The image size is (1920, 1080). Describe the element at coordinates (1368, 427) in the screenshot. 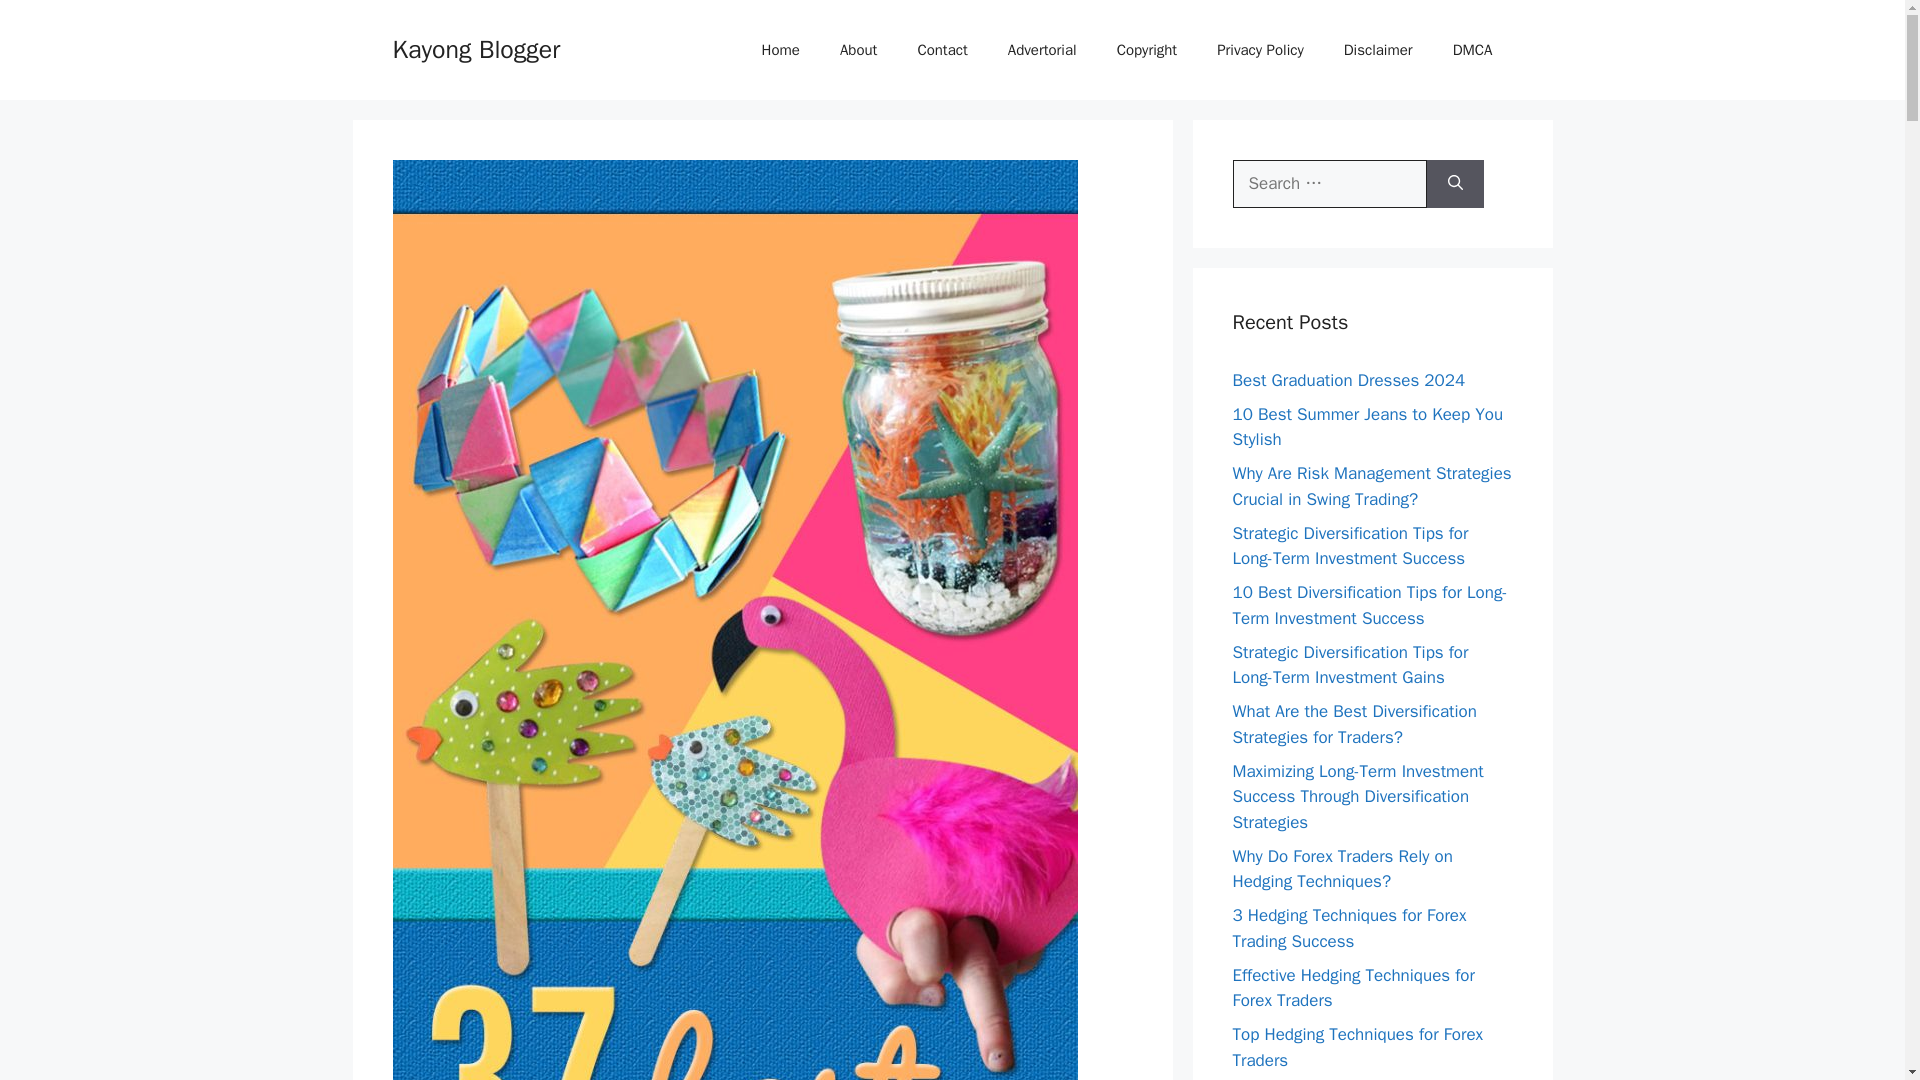

I see `10 Best Summer Jeans to Keep You Stylish` at that location.